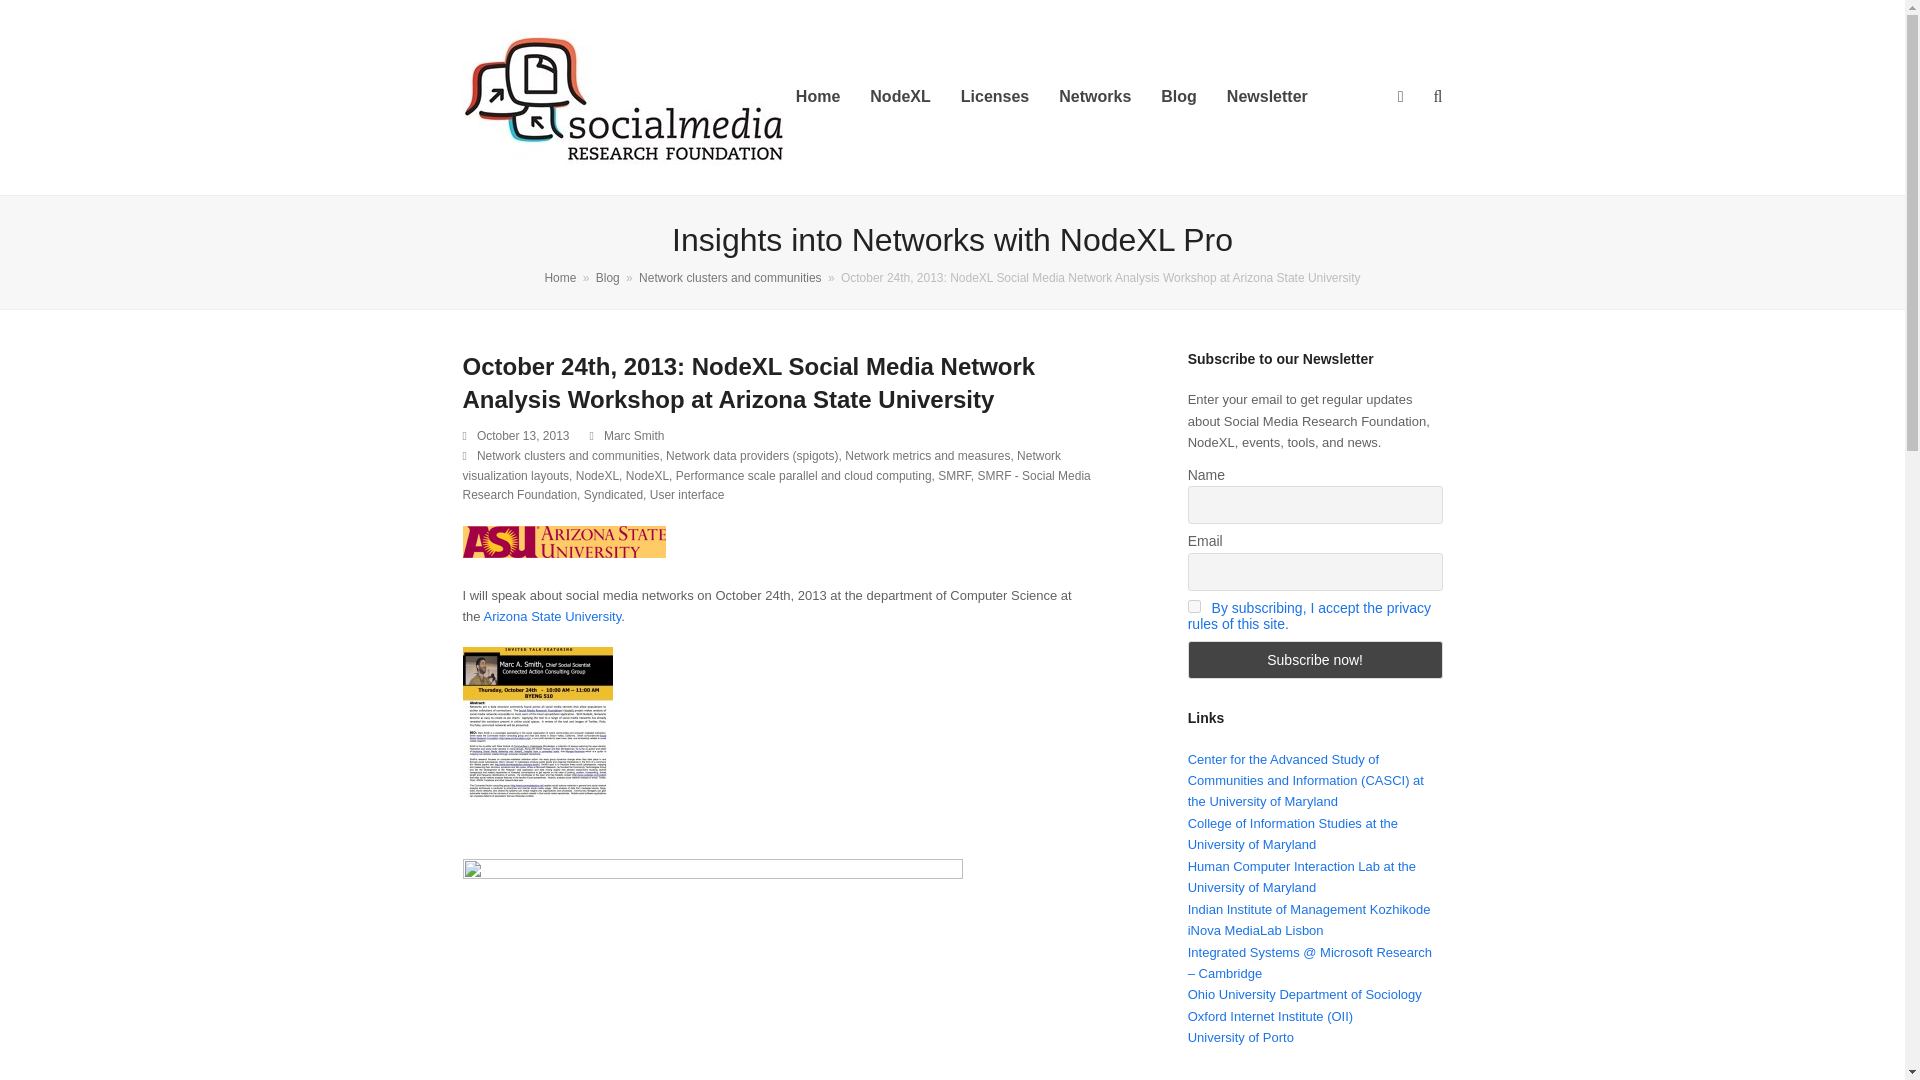 The height and width of the screenshot is (1080, 1920). Describe the element at coordinates (1316, 660) in the screenshot. I see `Subscribe now!` at that location.